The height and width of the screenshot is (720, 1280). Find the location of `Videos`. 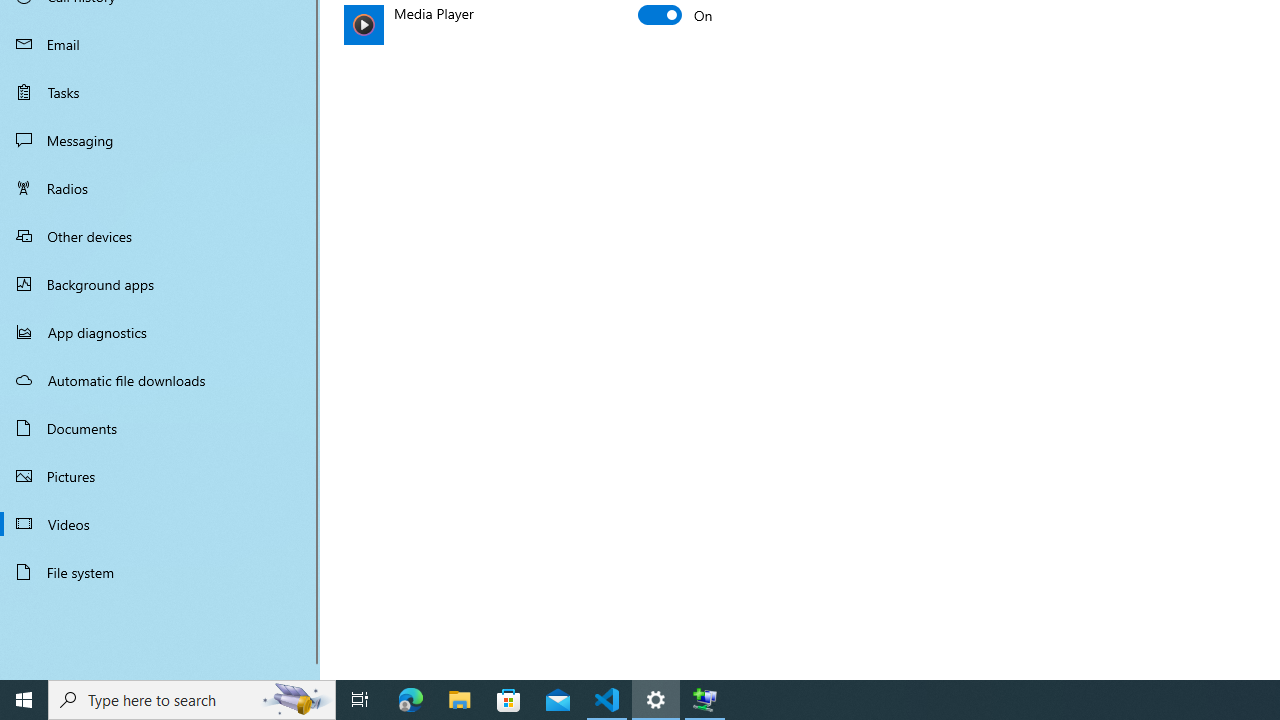

Videos is located at coordinates (160, 523).